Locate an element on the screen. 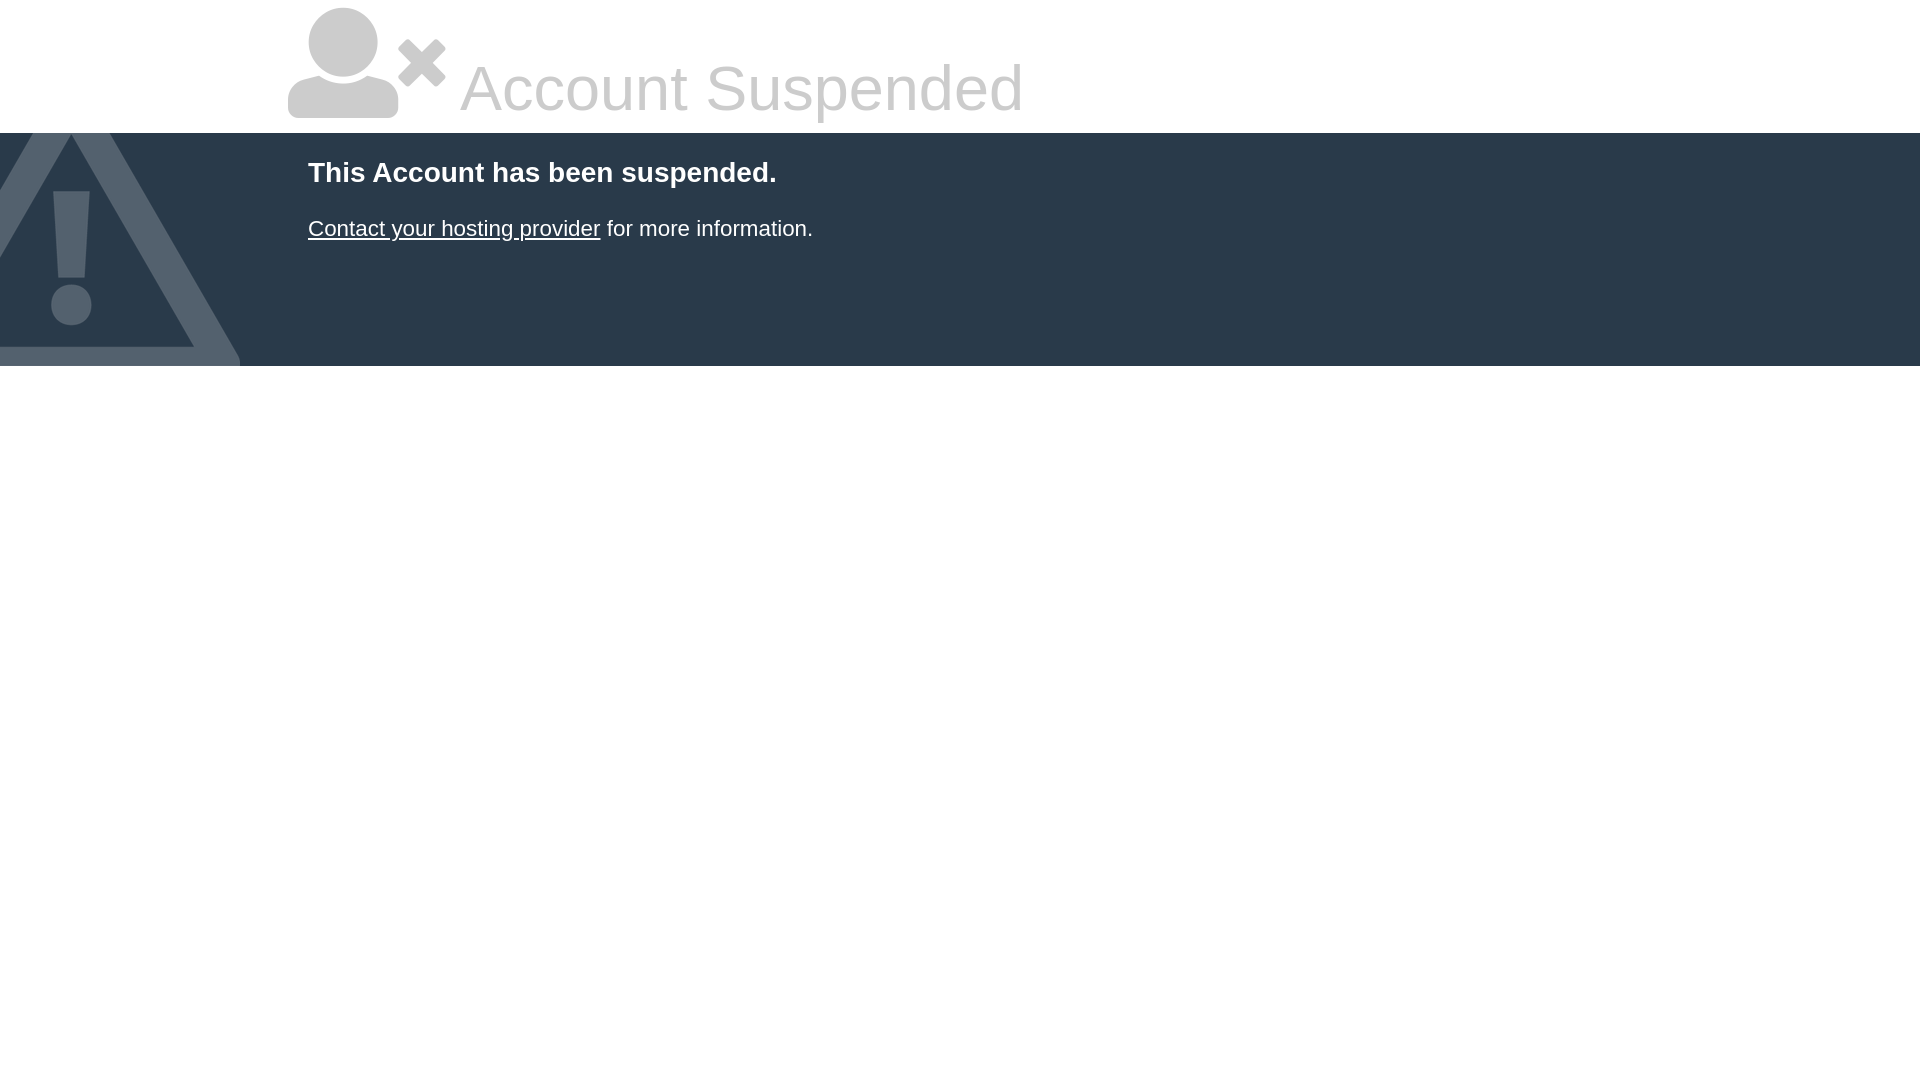 This screenshot has height=1080, width=1920. Contact your hosting provider is located at coordinates (454, 228).